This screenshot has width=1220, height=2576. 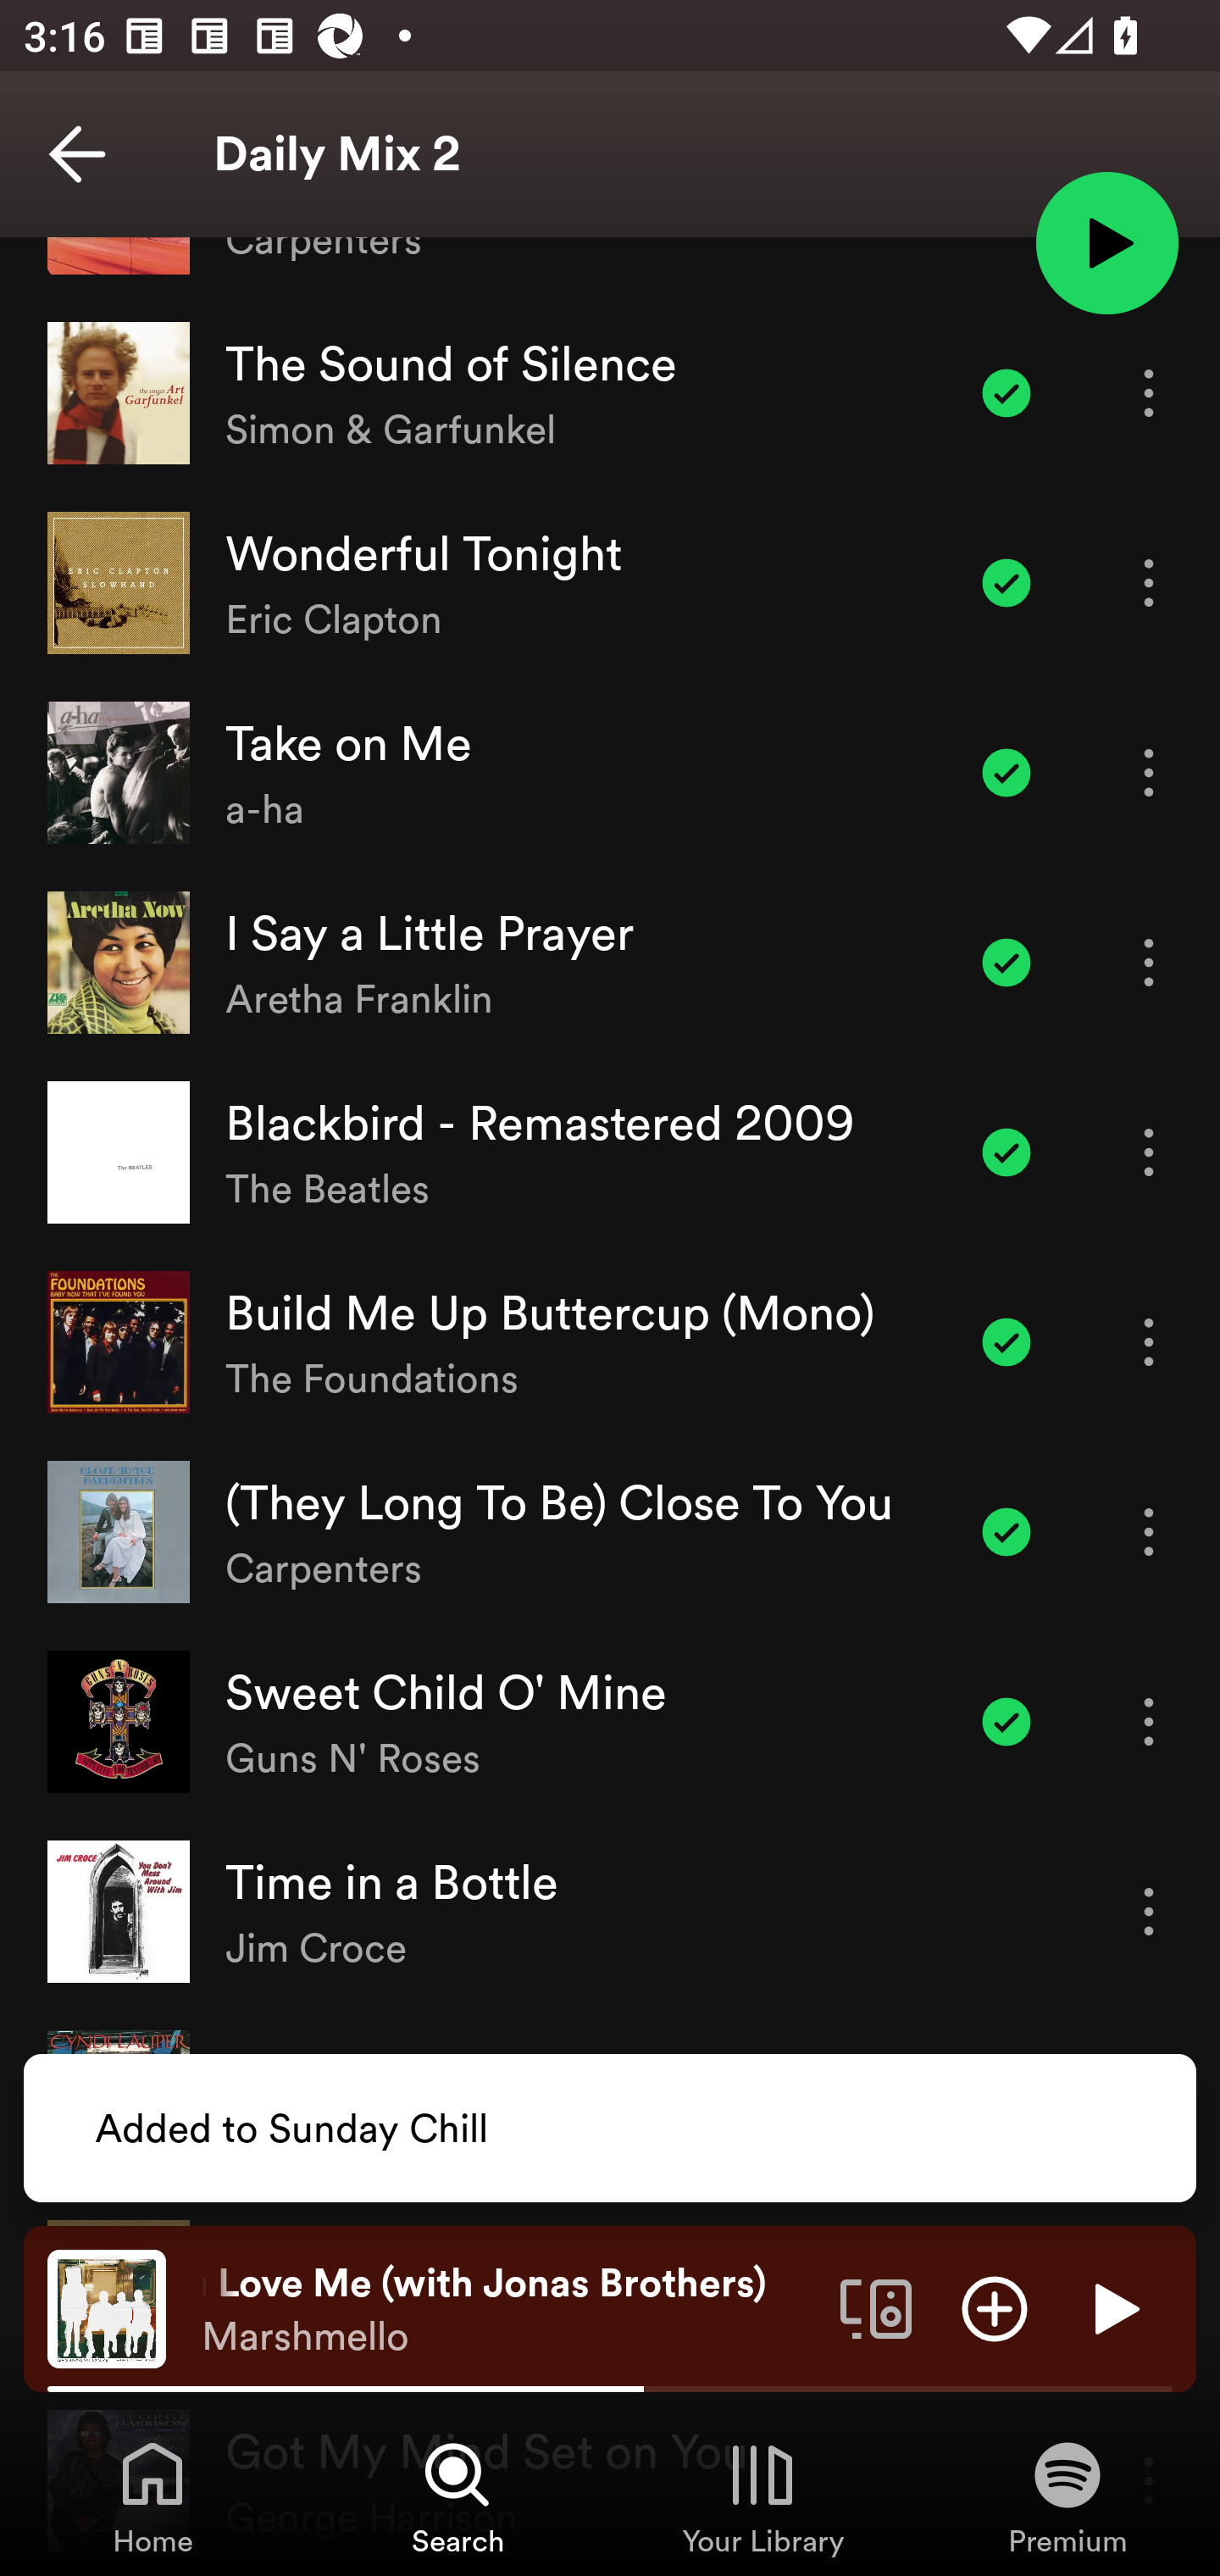 I want to click on Item added, so click(x=1006, y=1152).